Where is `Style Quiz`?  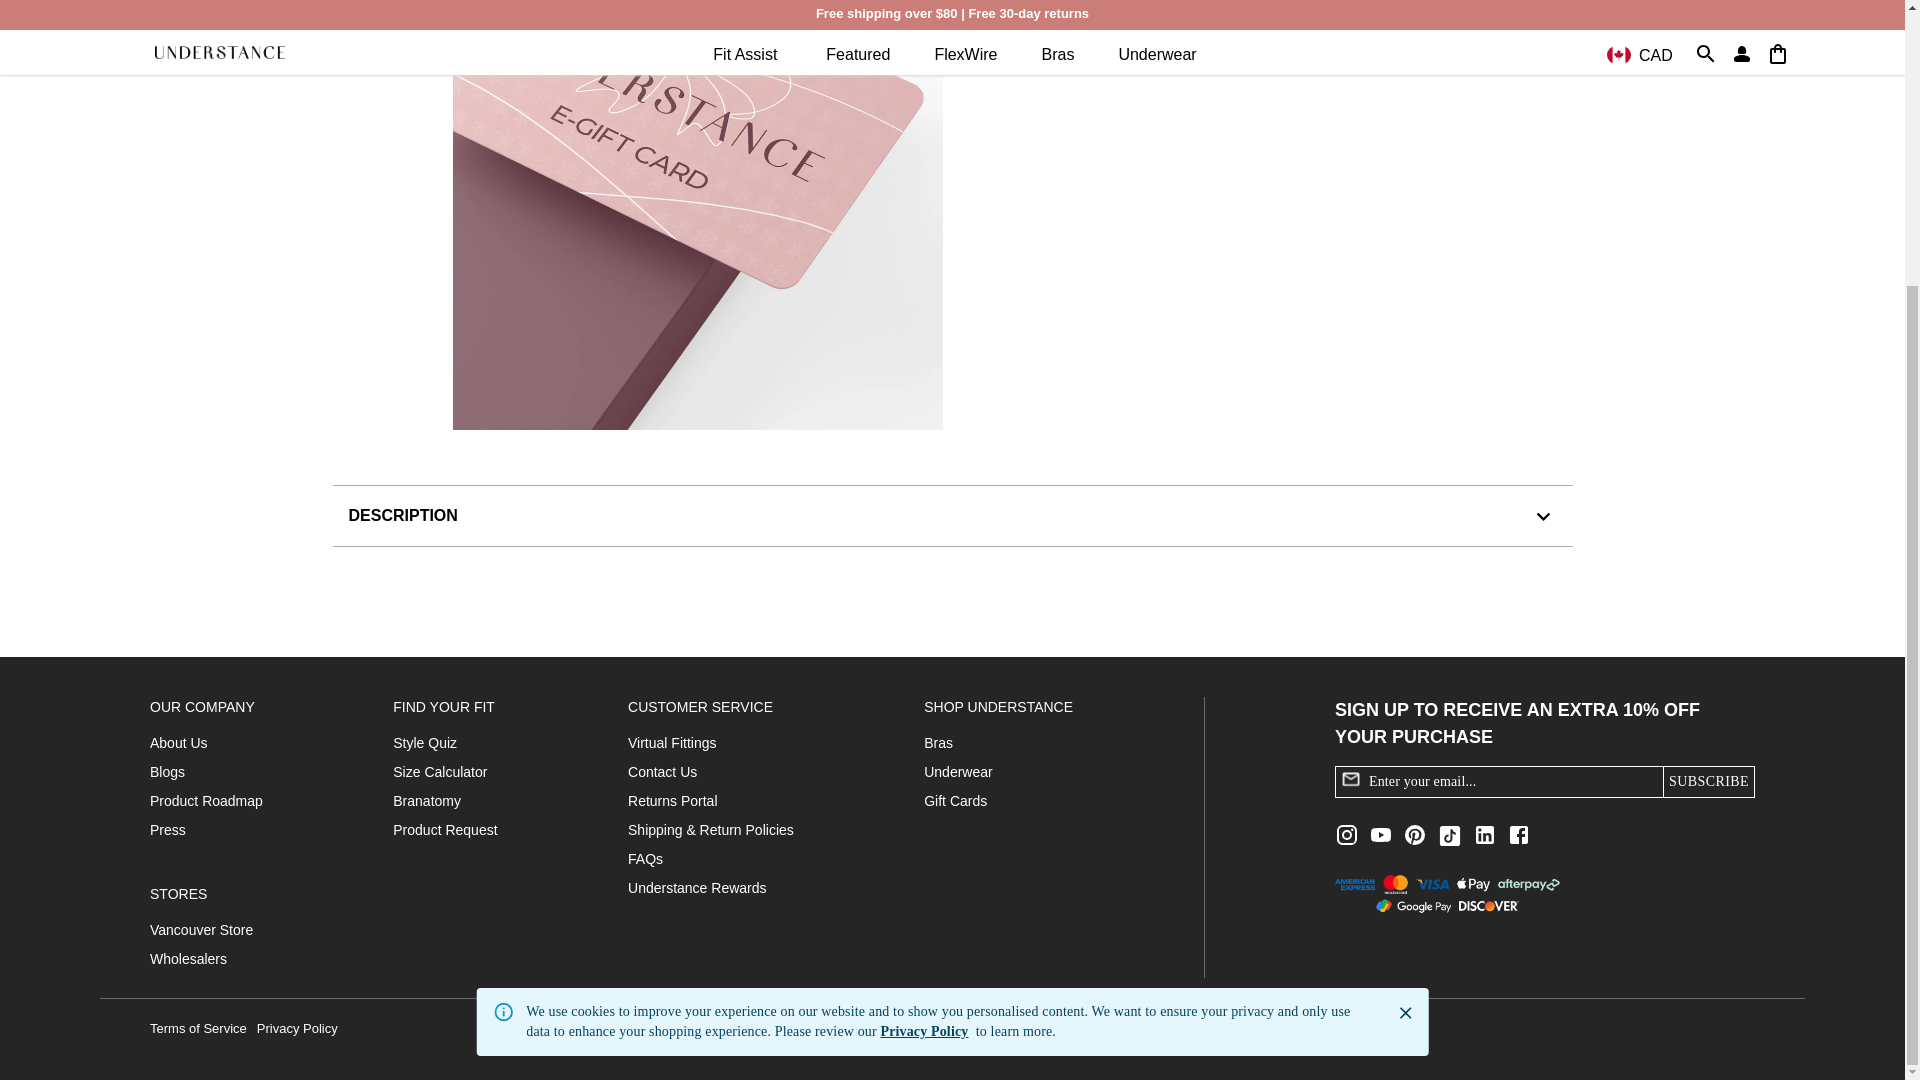
Style Quiz is located at coordinates (424, 742).